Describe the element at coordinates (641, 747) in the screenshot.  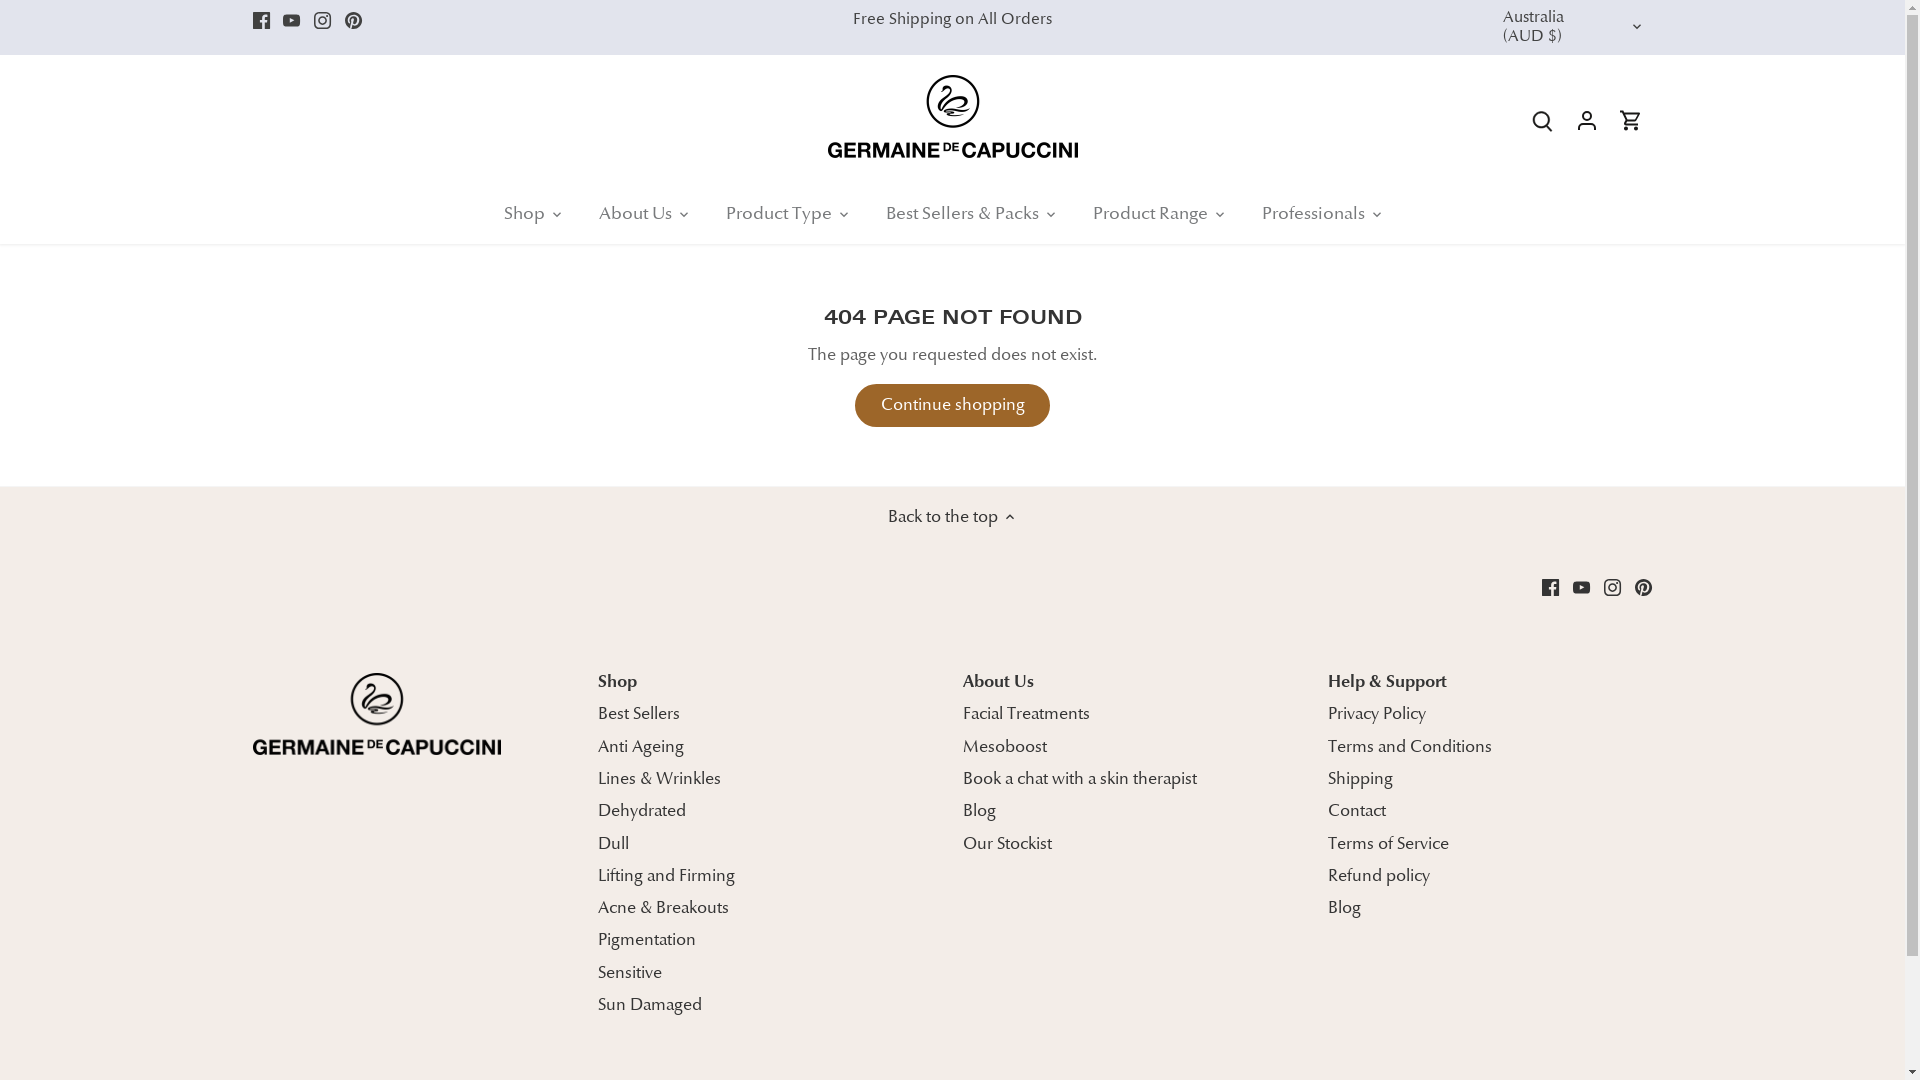
I see `Anti Ageing` at that location.